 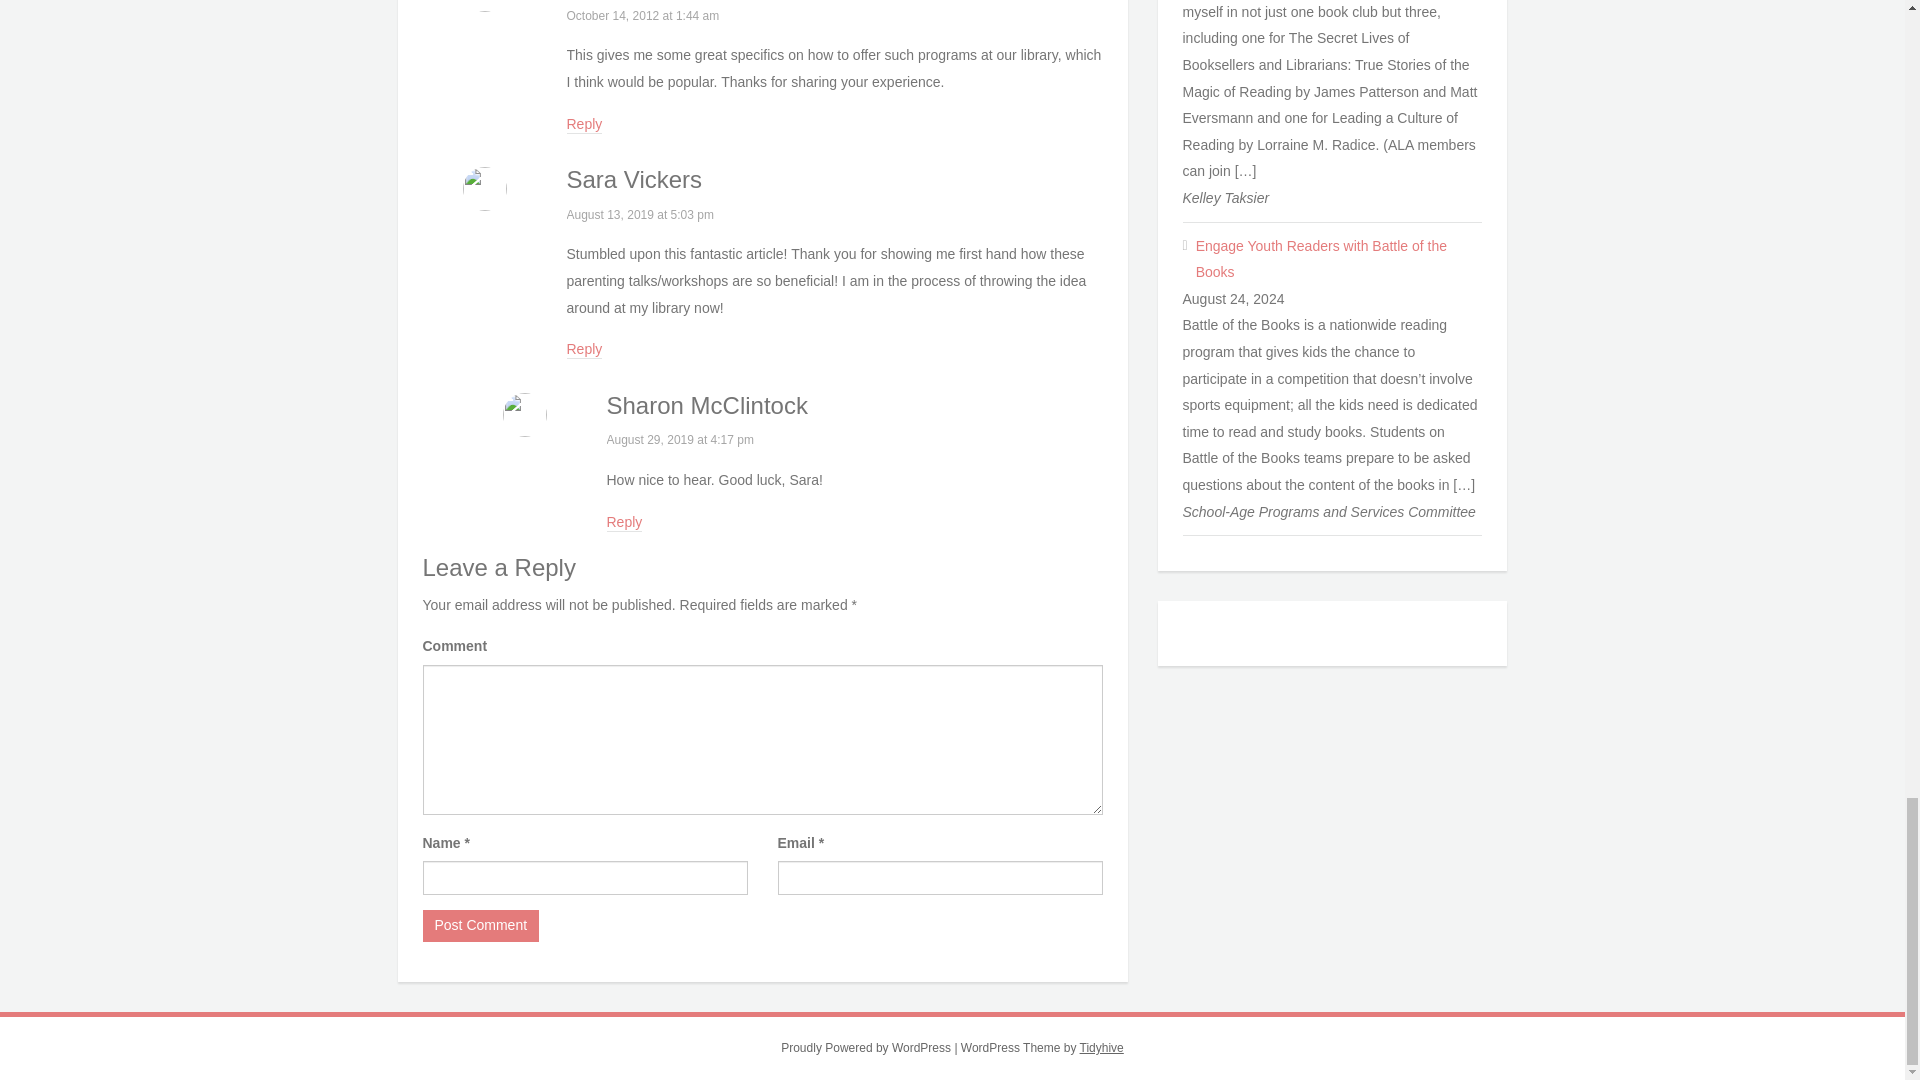 I want to click on October 14, 2012 at 1:44 am, so click(x=642, y=15).